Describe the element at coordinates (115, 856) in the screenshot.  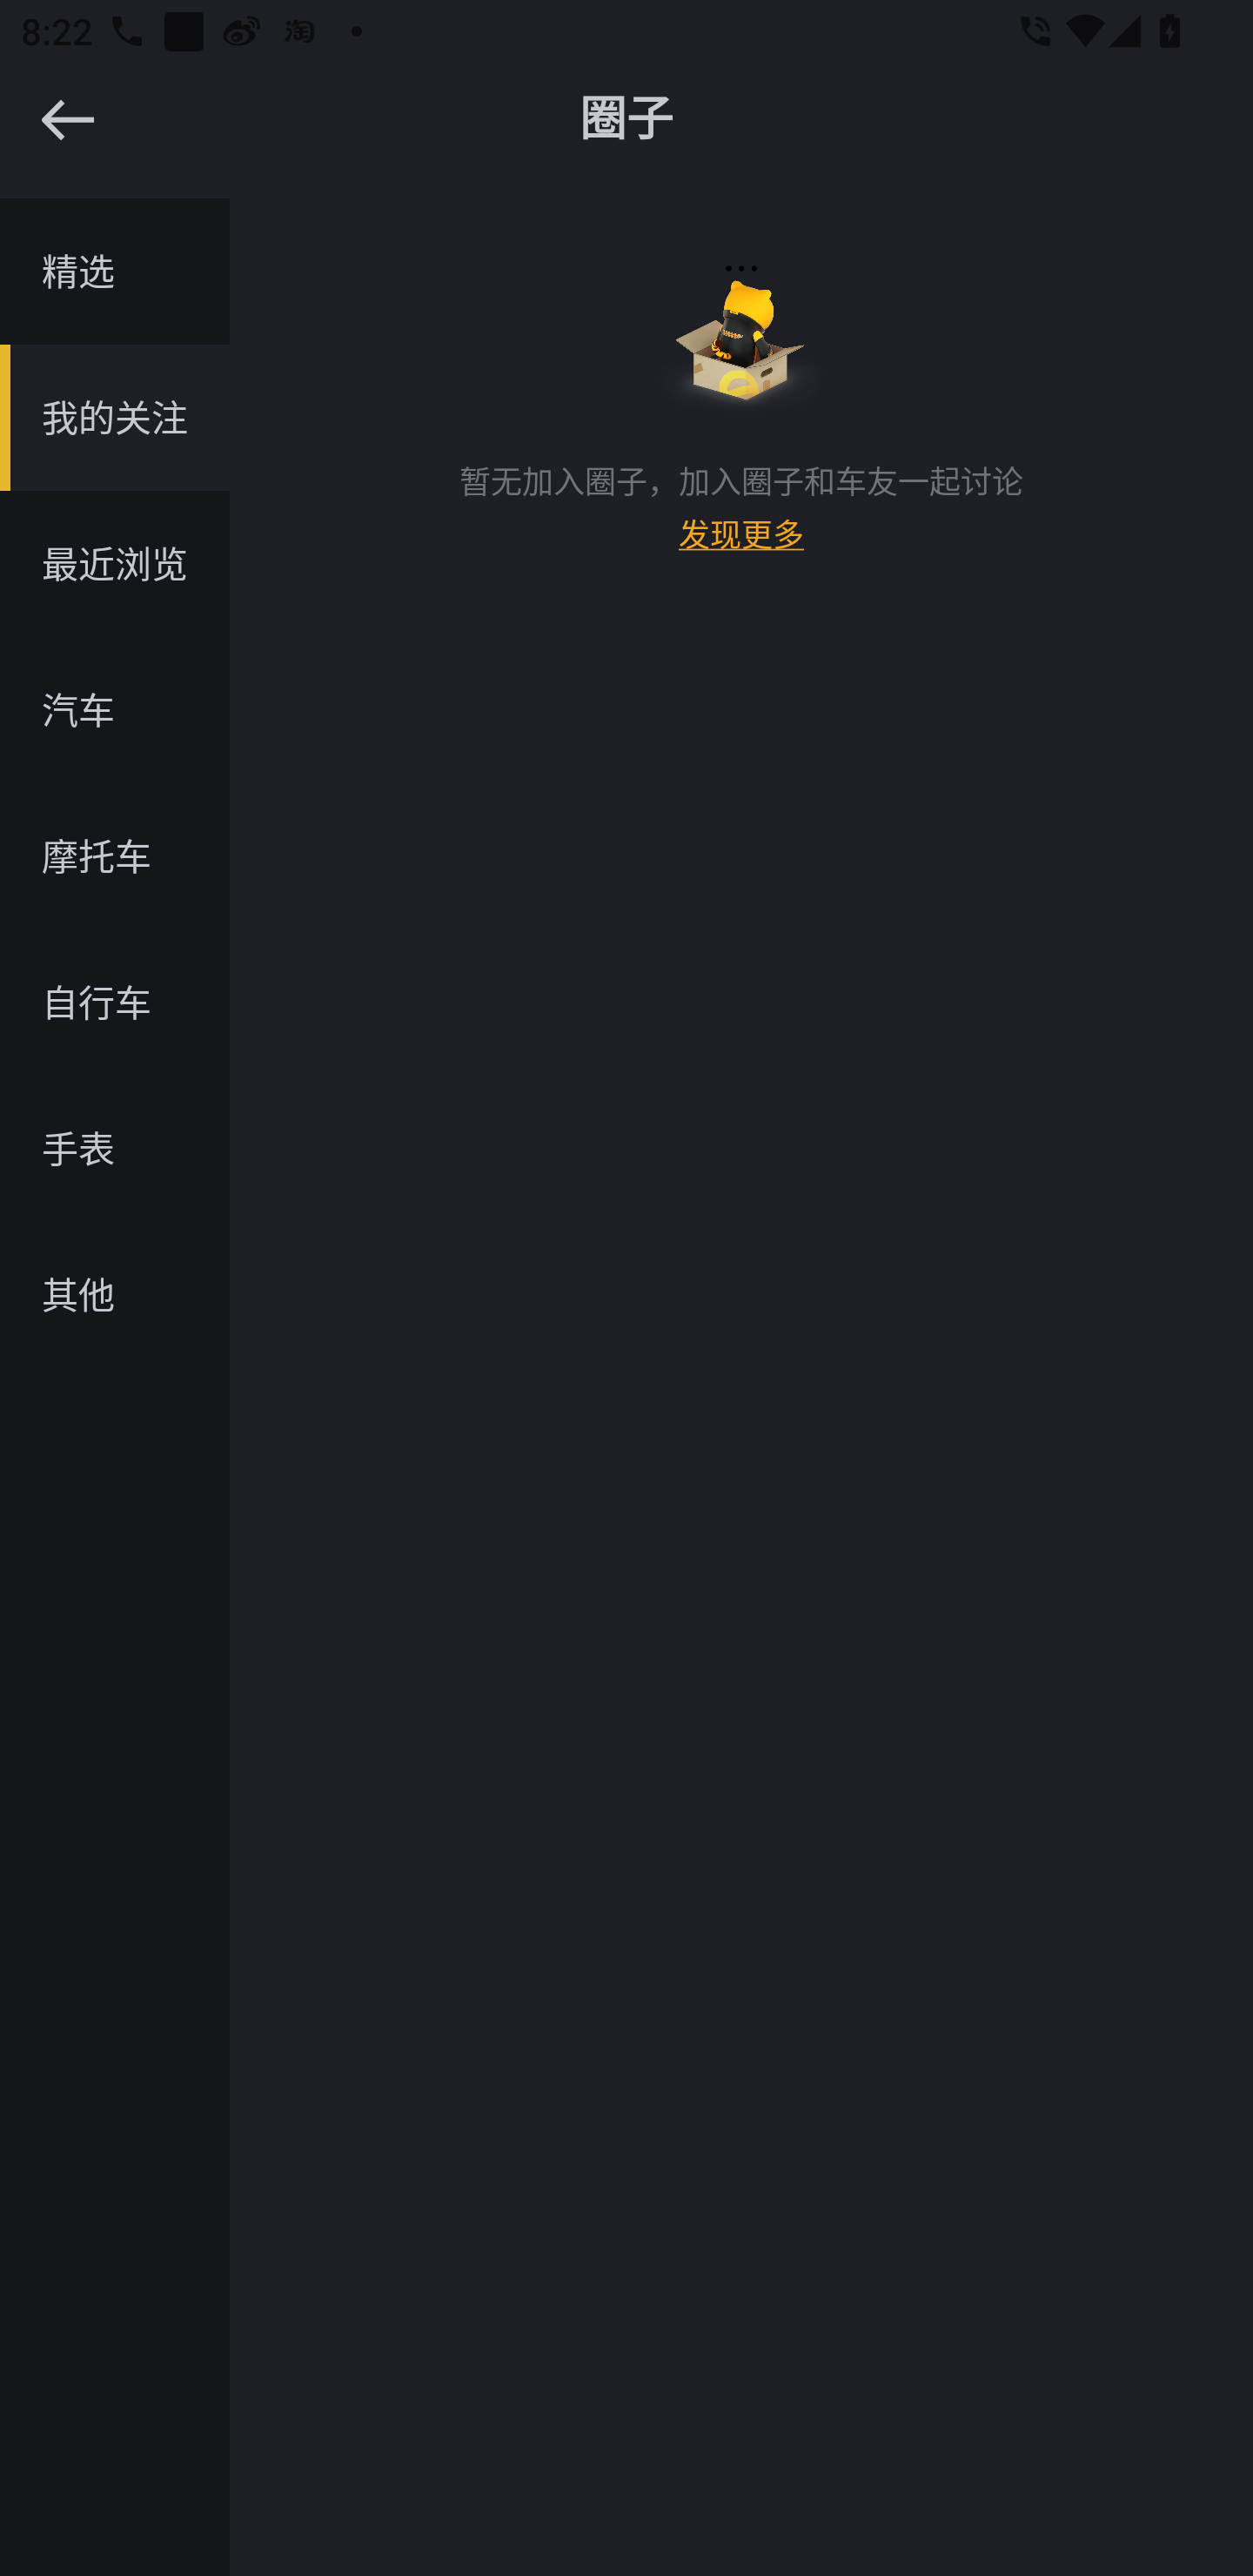
I see `摩托车` at that location.